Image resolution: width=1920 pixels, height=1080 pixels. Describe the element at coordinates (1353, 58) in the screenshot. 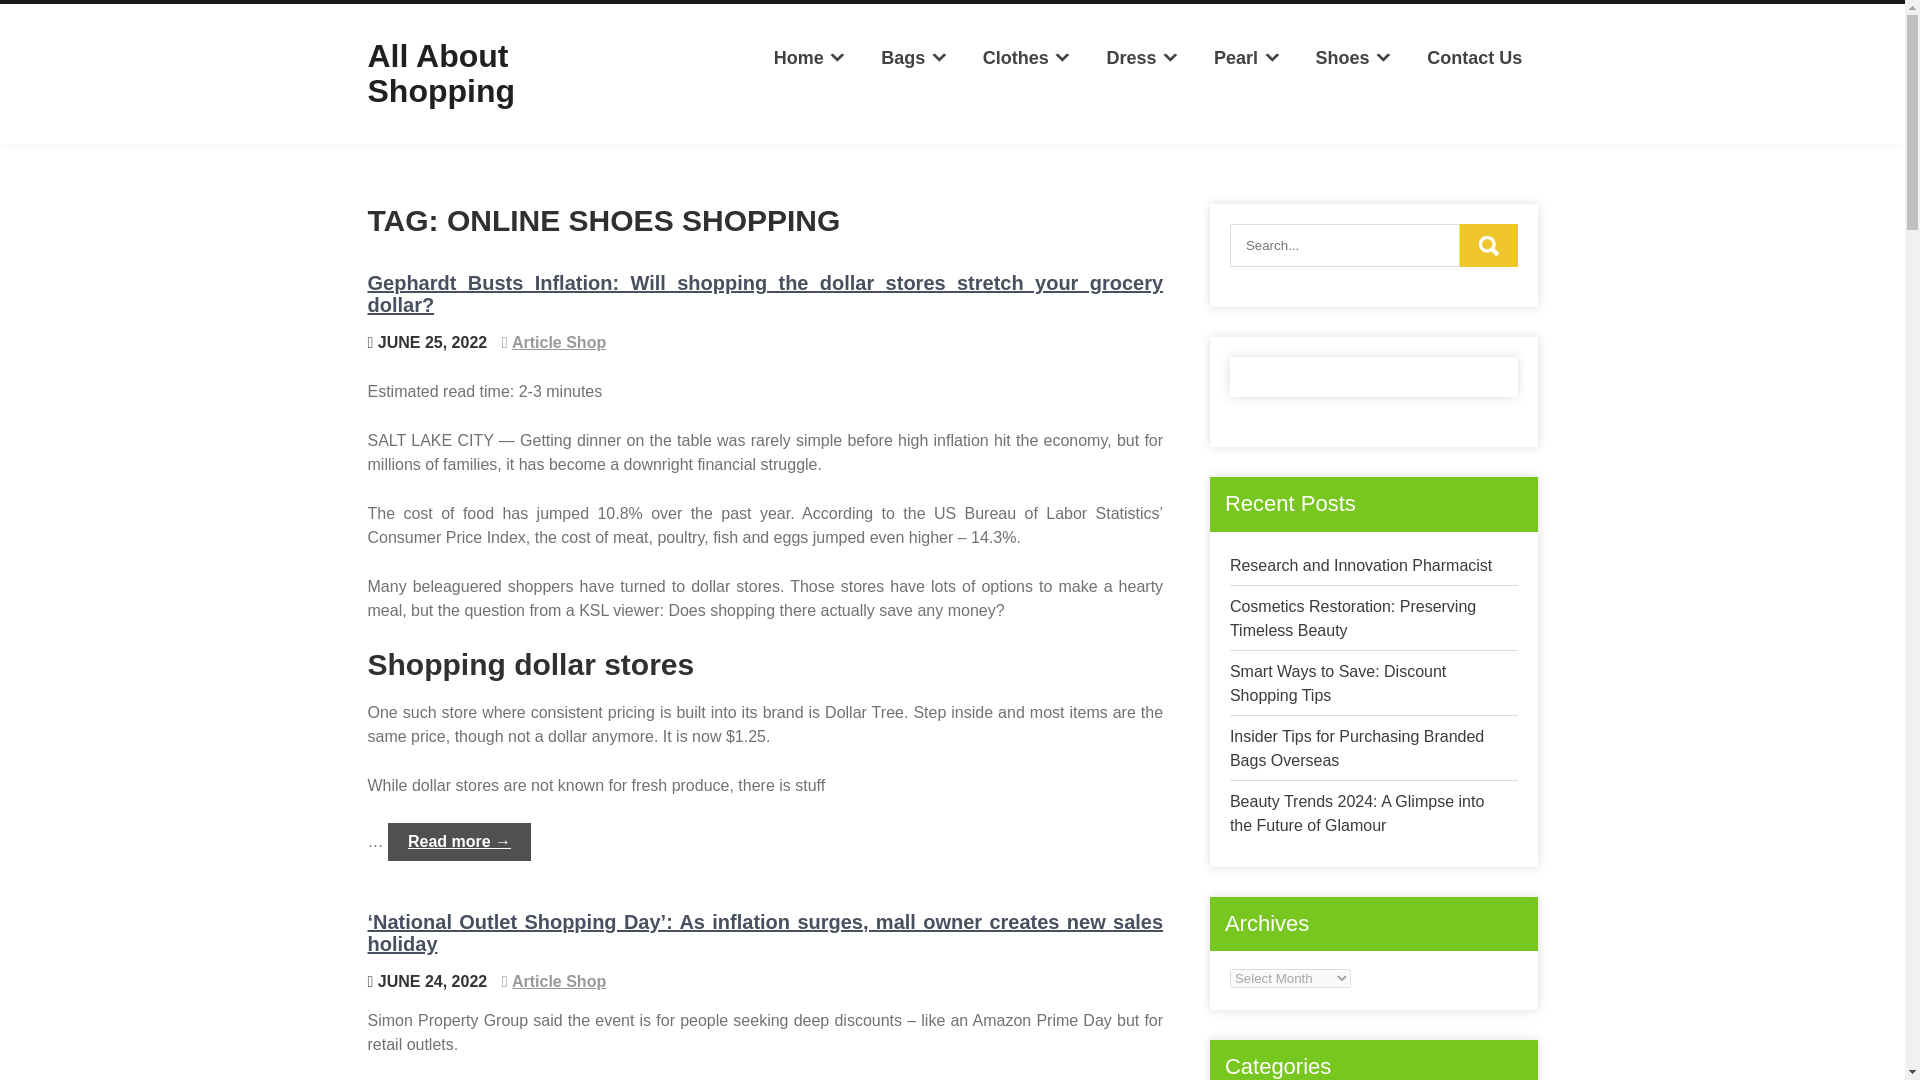

I see `Shoes` at that location.